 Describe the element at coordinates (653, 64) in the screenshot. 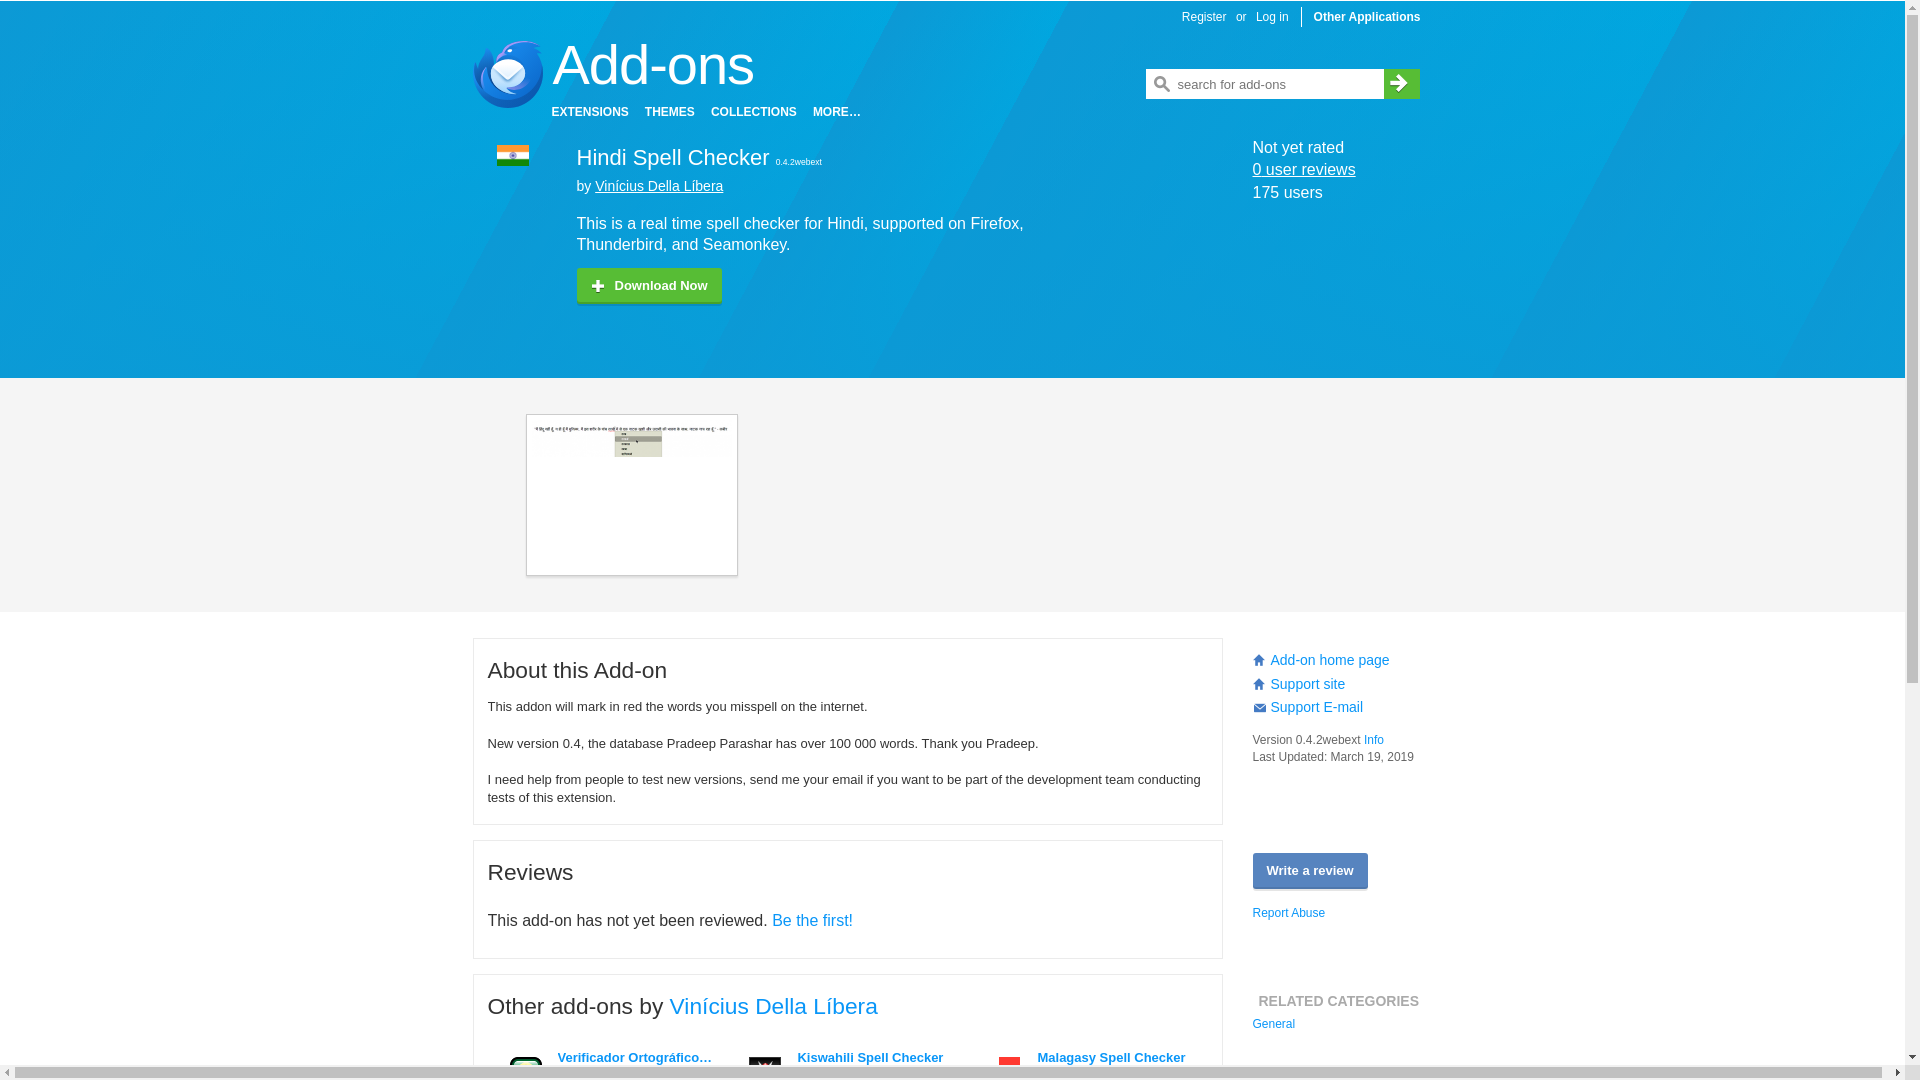

I see `Add-ons` at that location.